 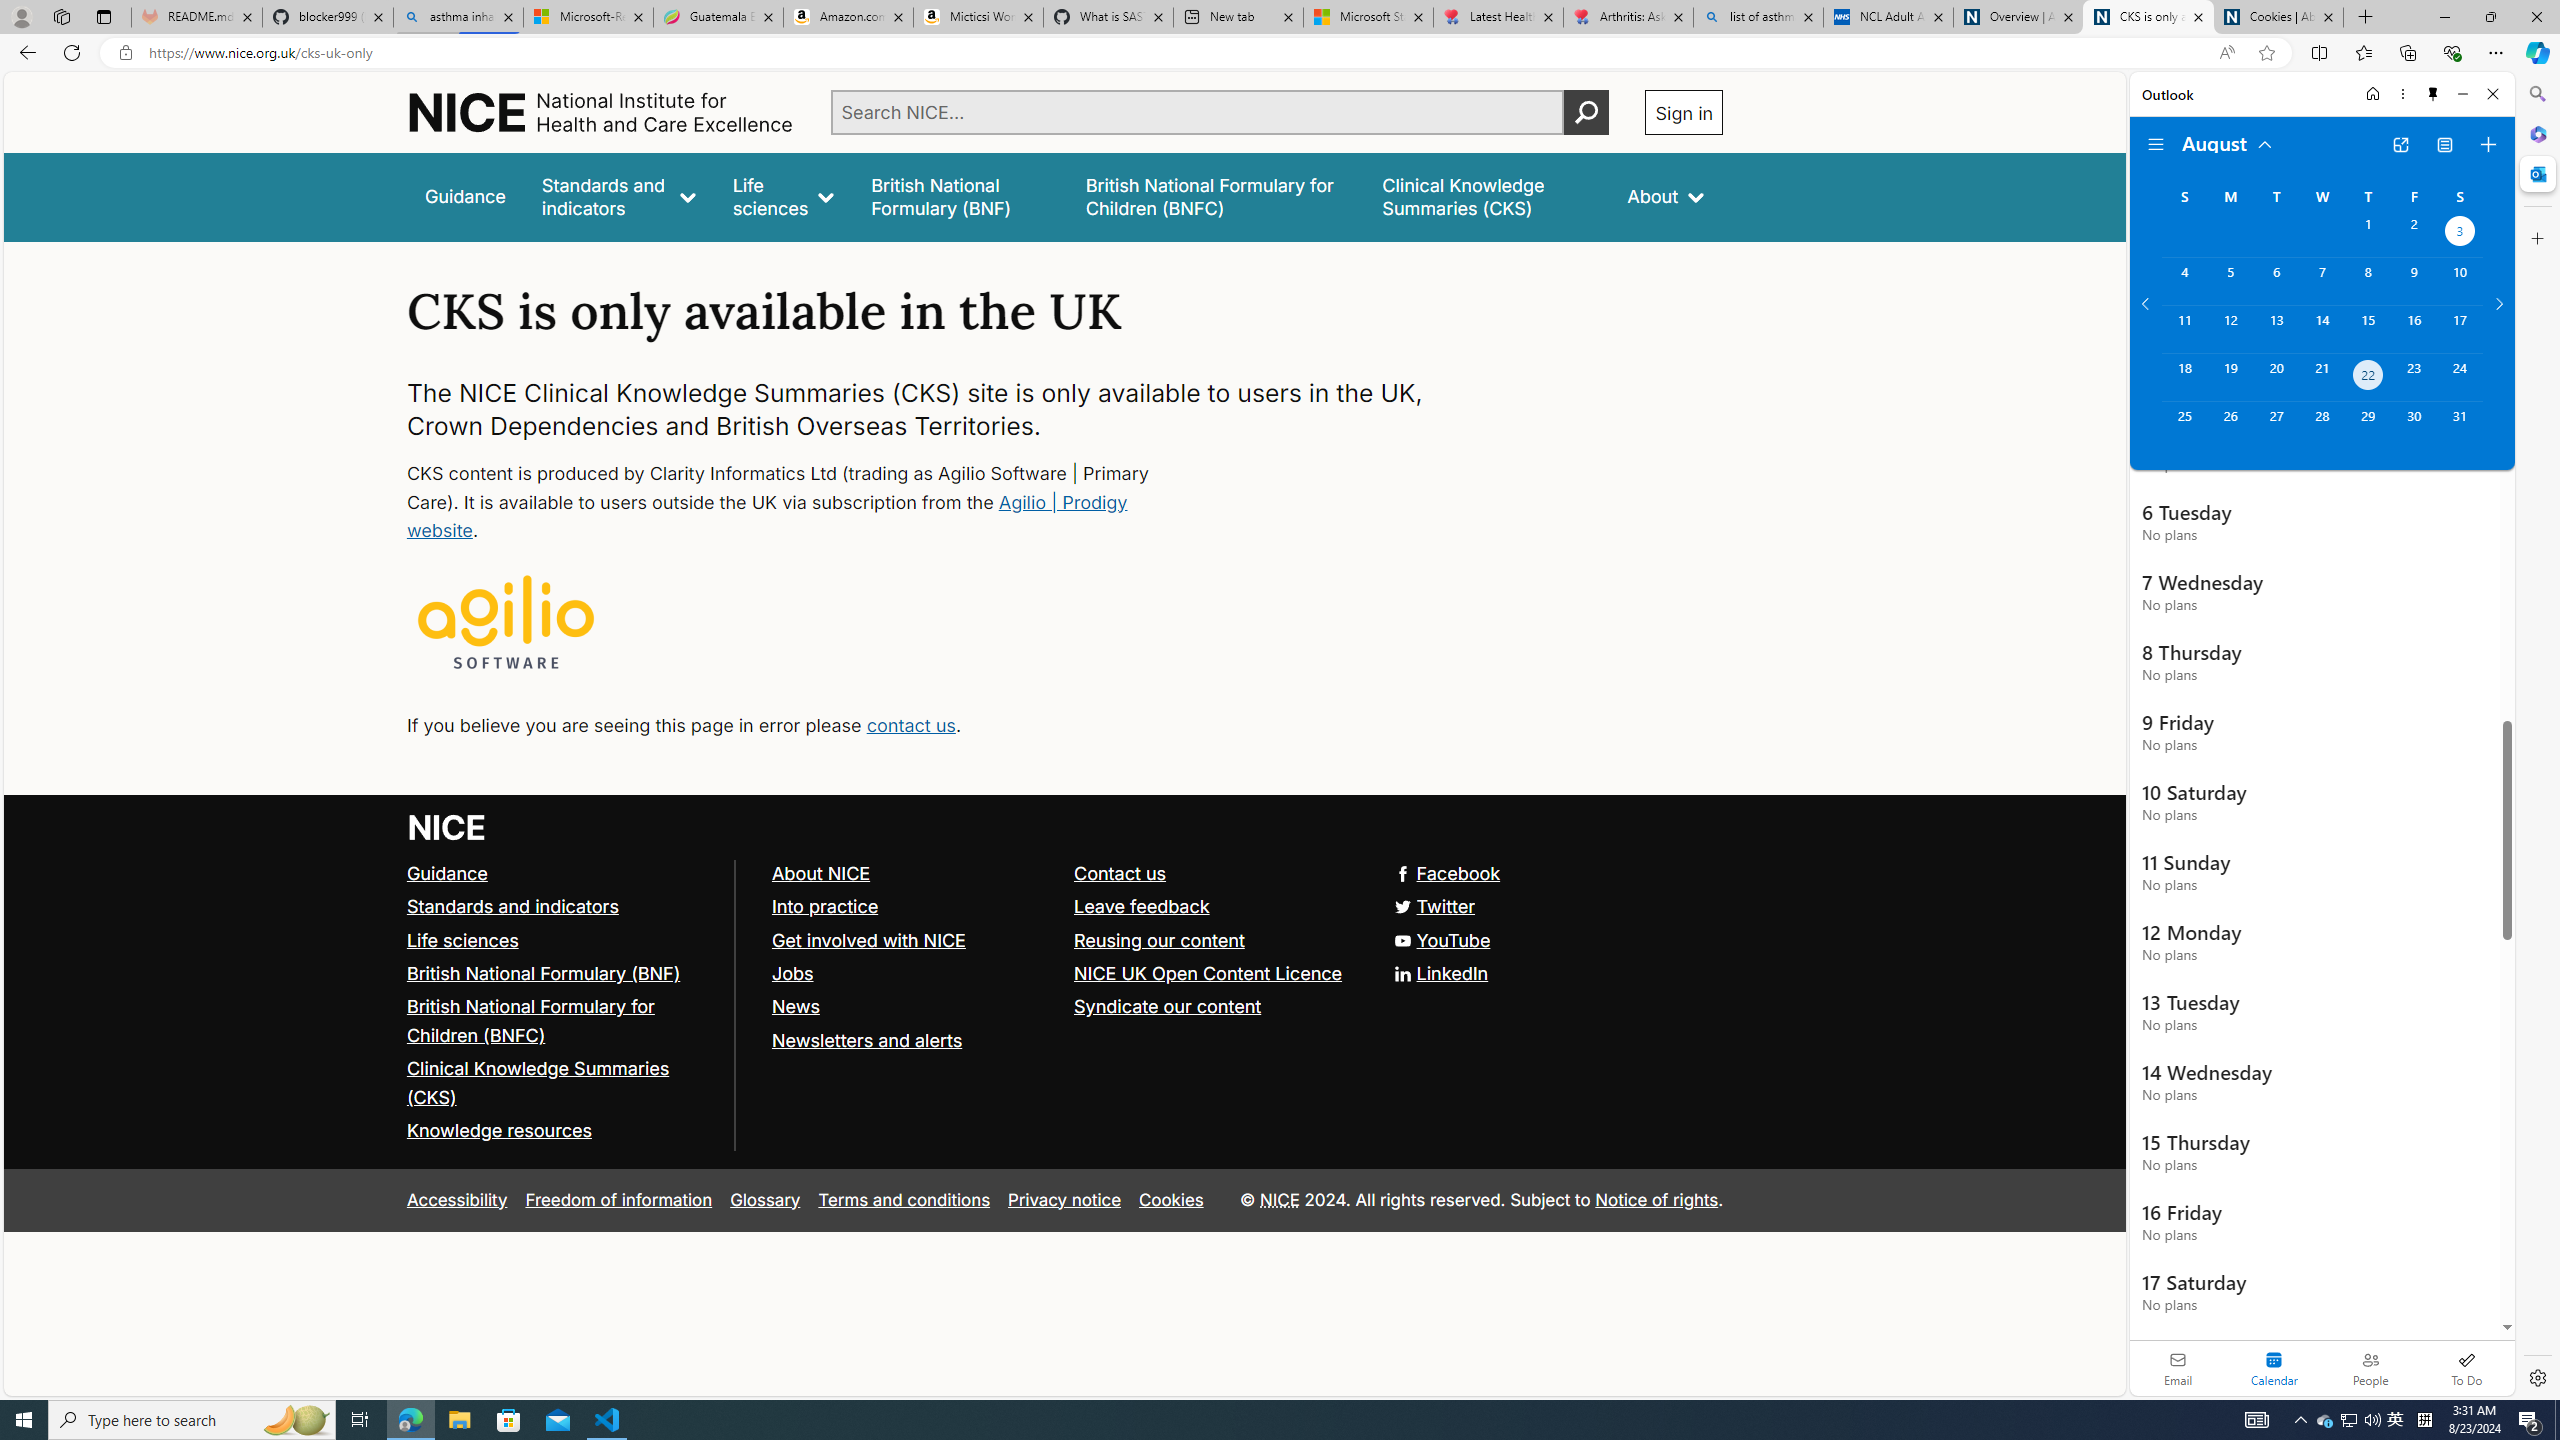 What do you see at coordinates (1217, 974) in the screenshot?
I see `NICE UK Open Content Licence` at bounding box center [1217, 974].